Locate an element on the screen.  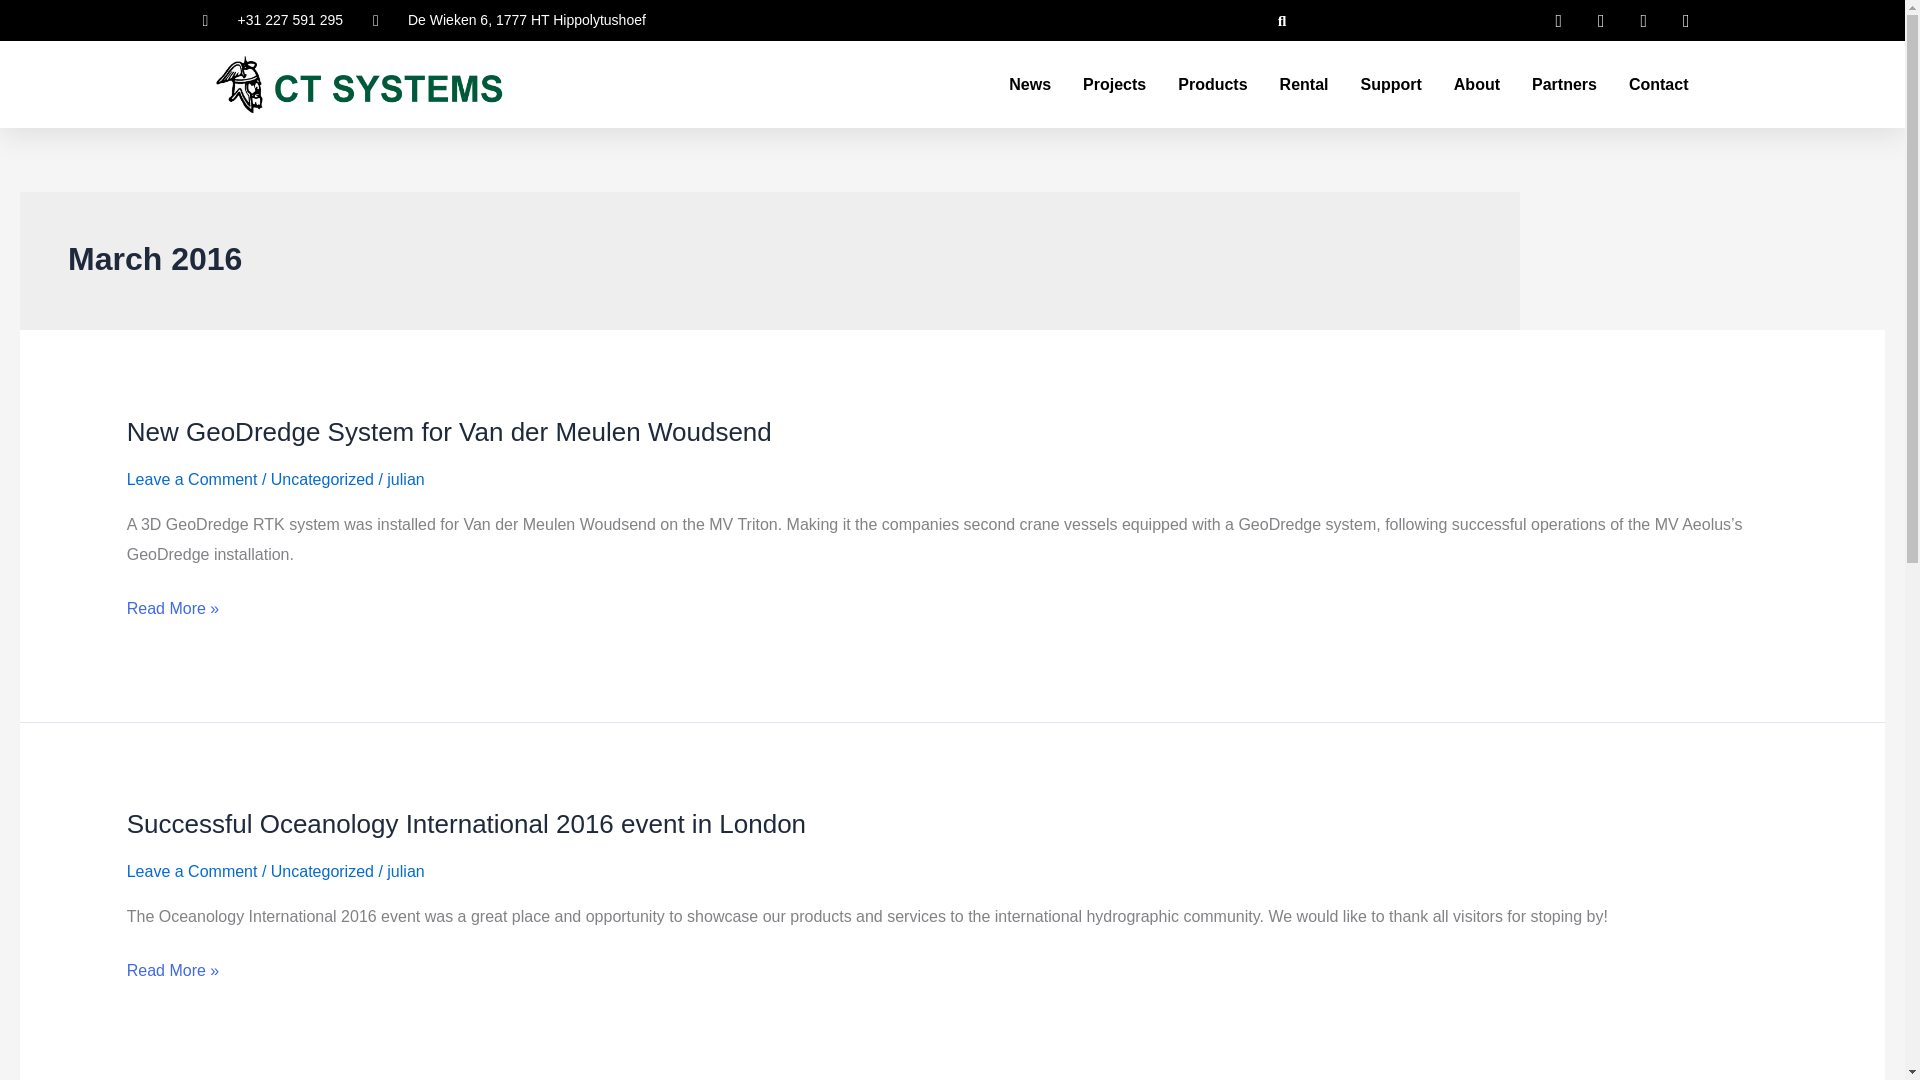
Rental is located at coordinates (1304, 84).